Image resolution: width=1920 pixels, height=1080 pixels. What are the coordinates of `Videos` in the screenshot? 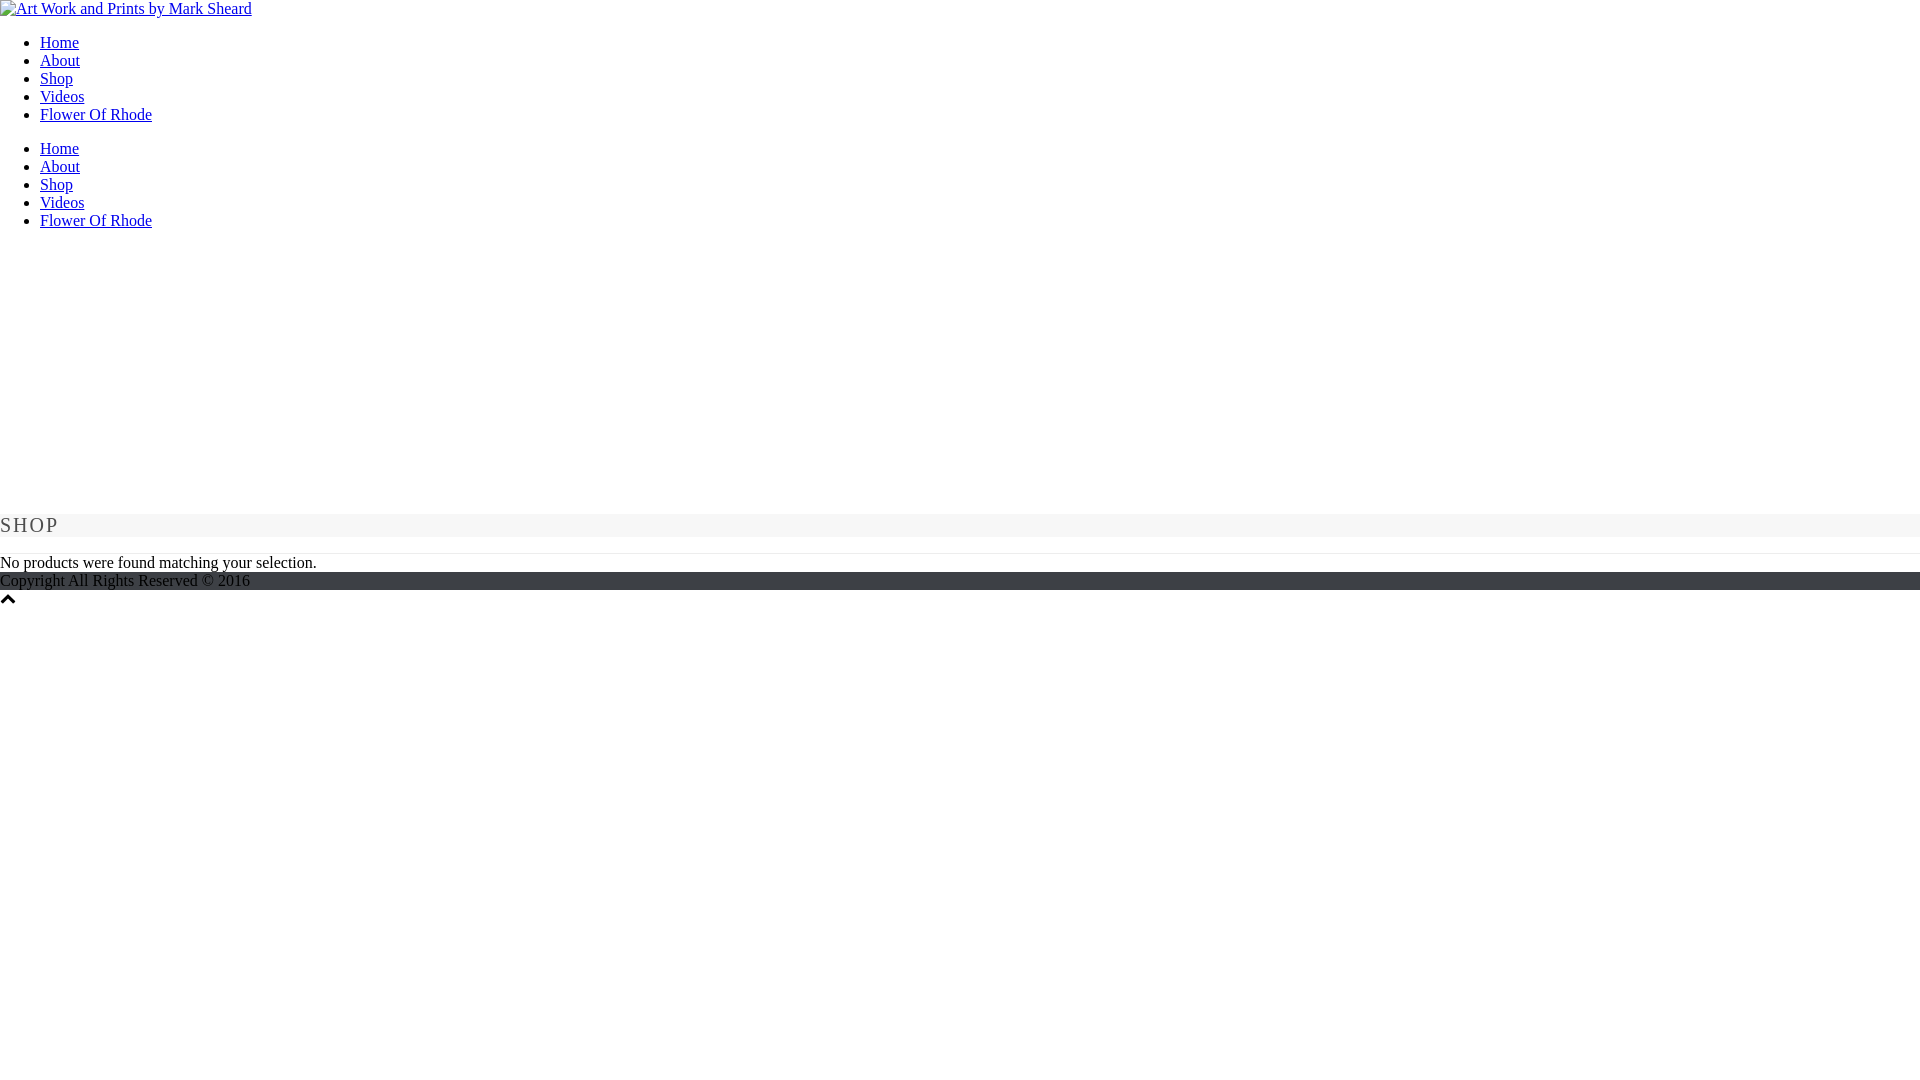 It's located at (62, 96).